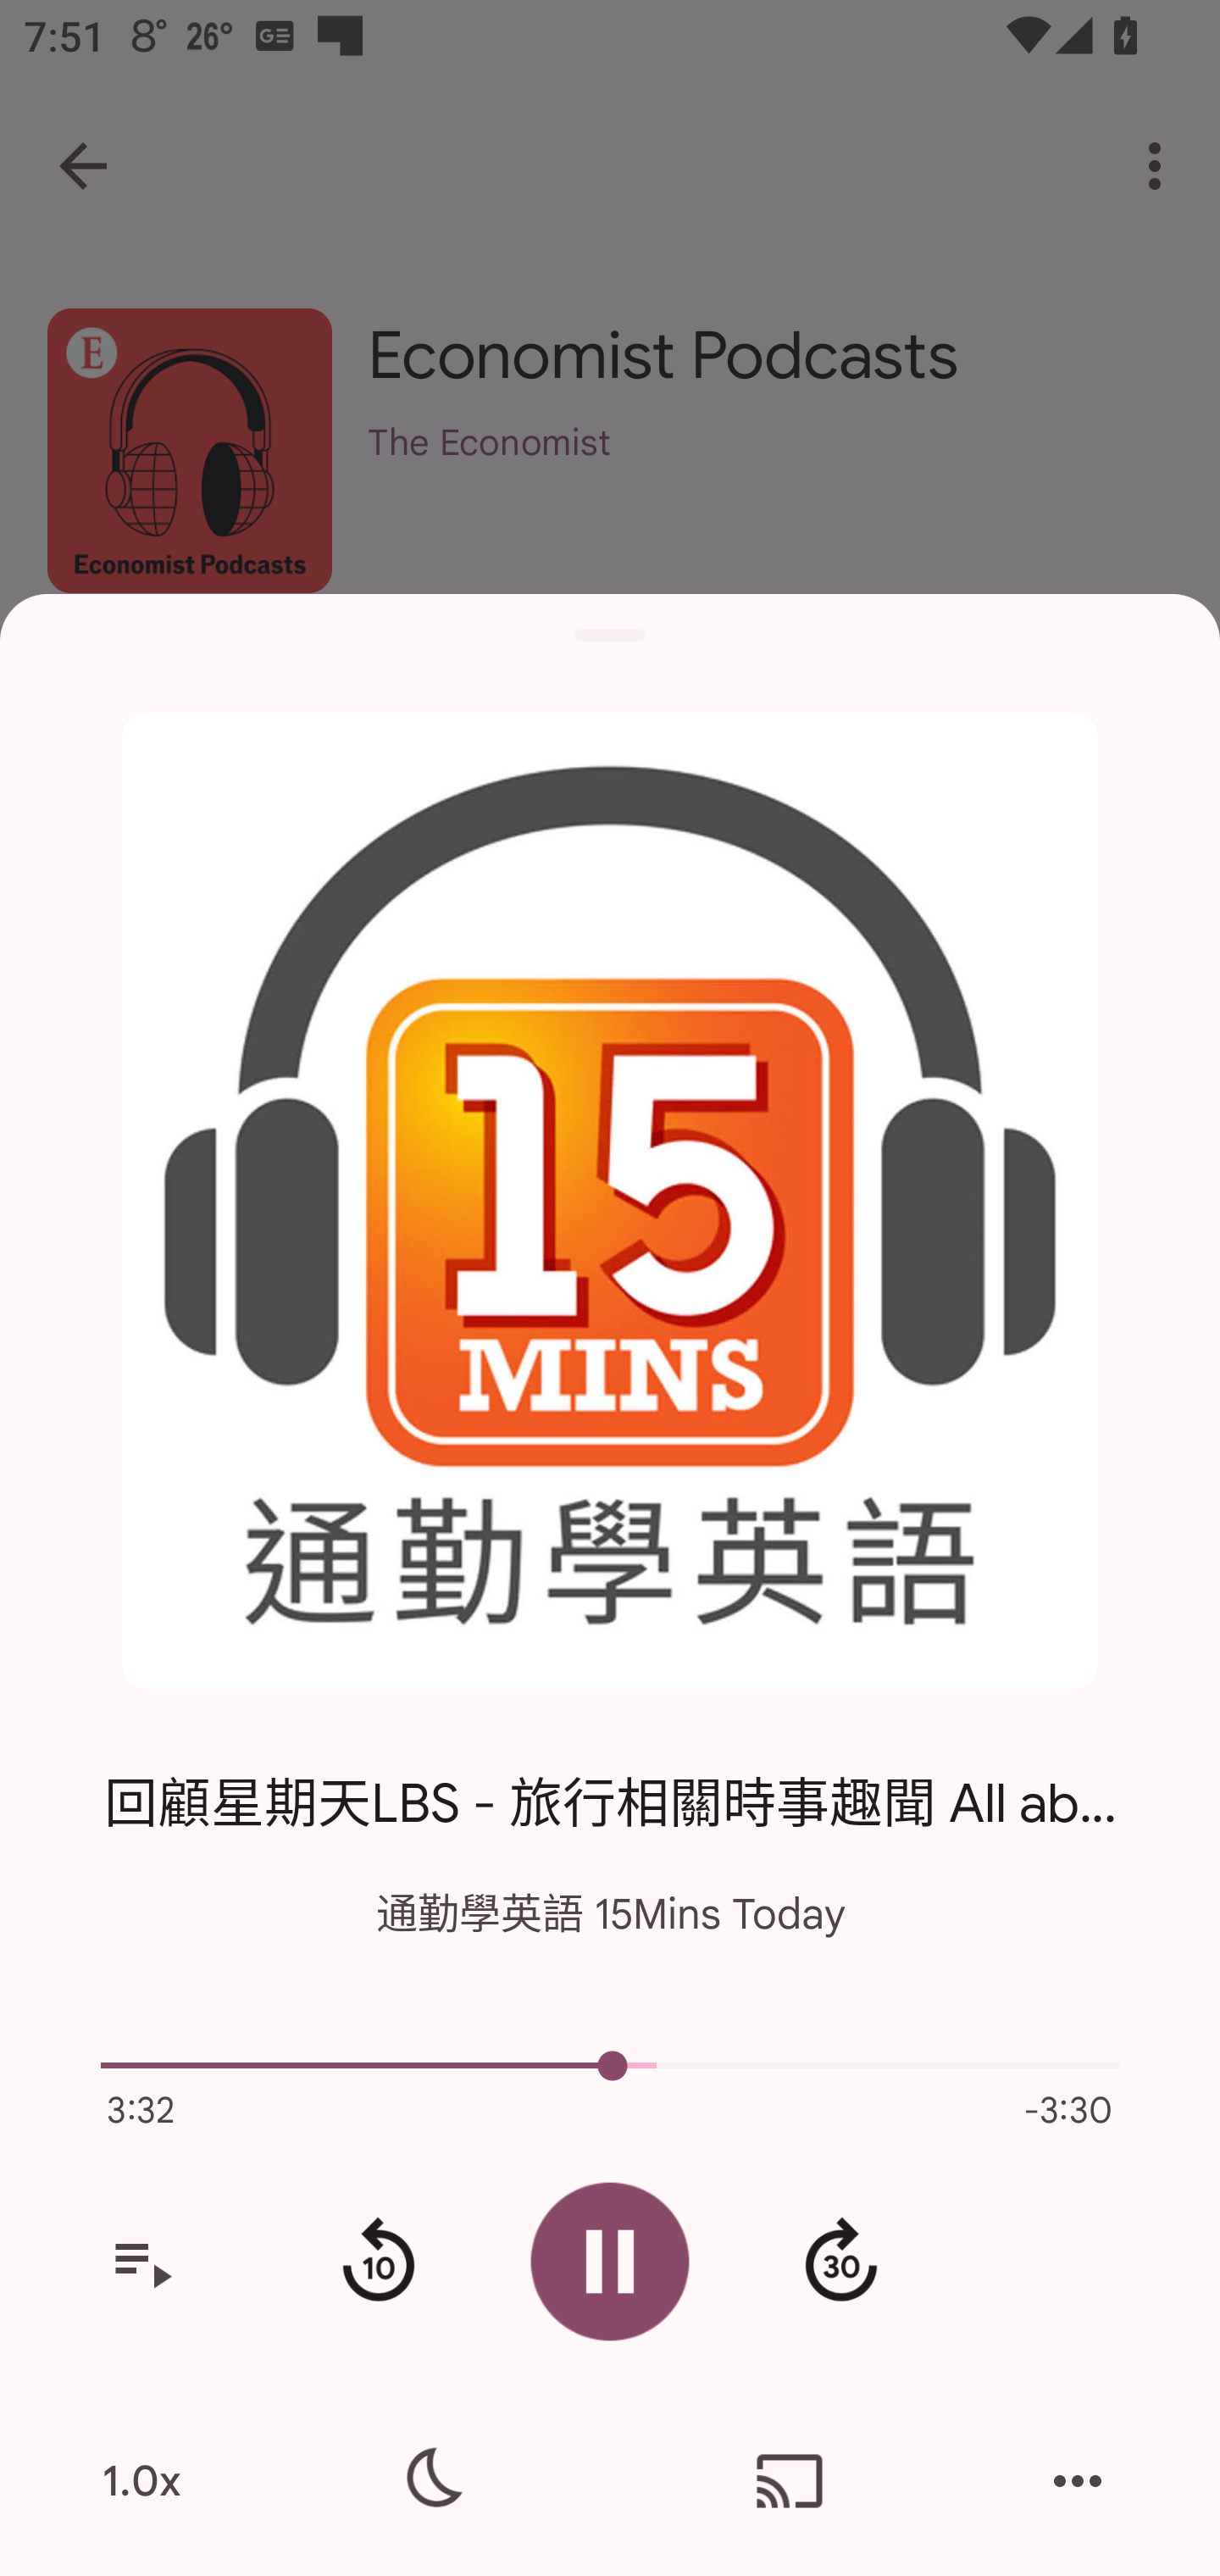 Image resolution: width=1220 pixels, height=2576 pixels. What do you see at coordinates (610, 2066) in the screenshot?
I see `5023.0 Current episode playback` at bounding box center [610, 2066].